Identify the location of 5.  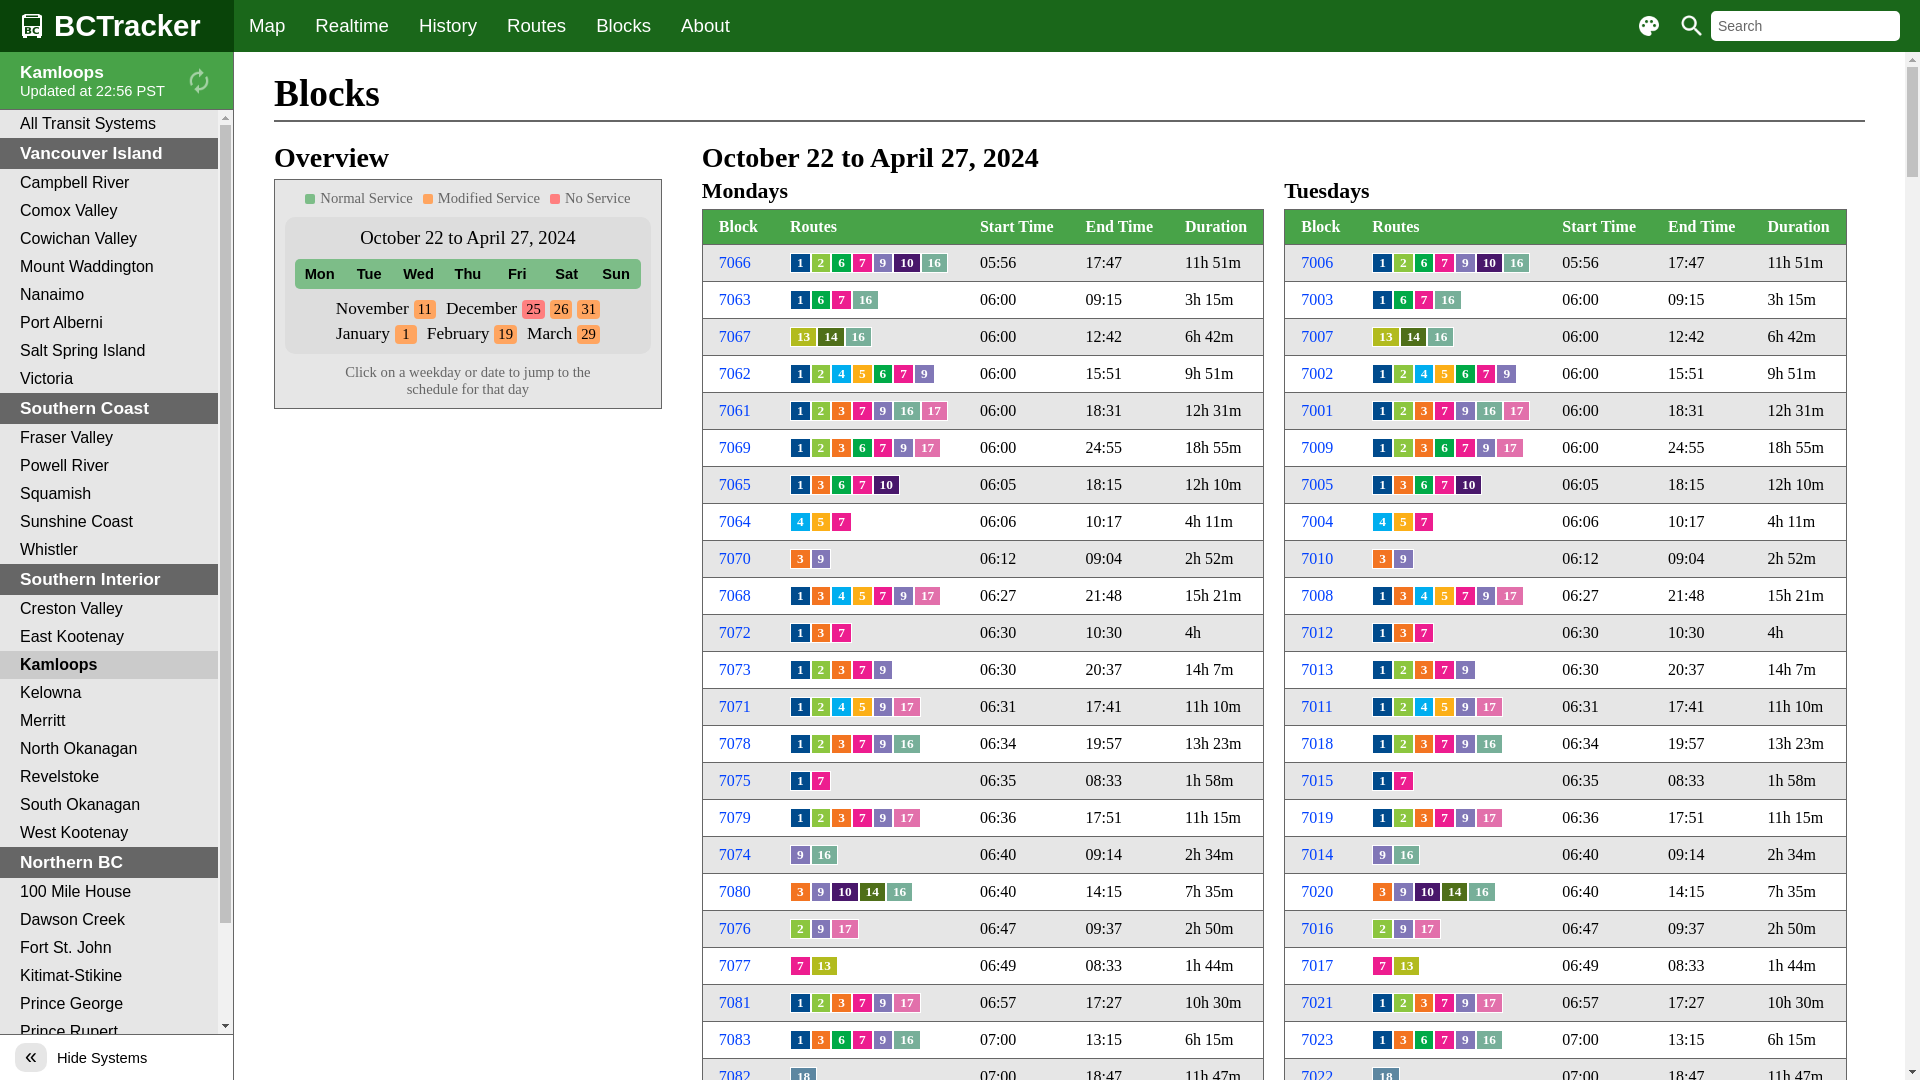
(1444, 596).